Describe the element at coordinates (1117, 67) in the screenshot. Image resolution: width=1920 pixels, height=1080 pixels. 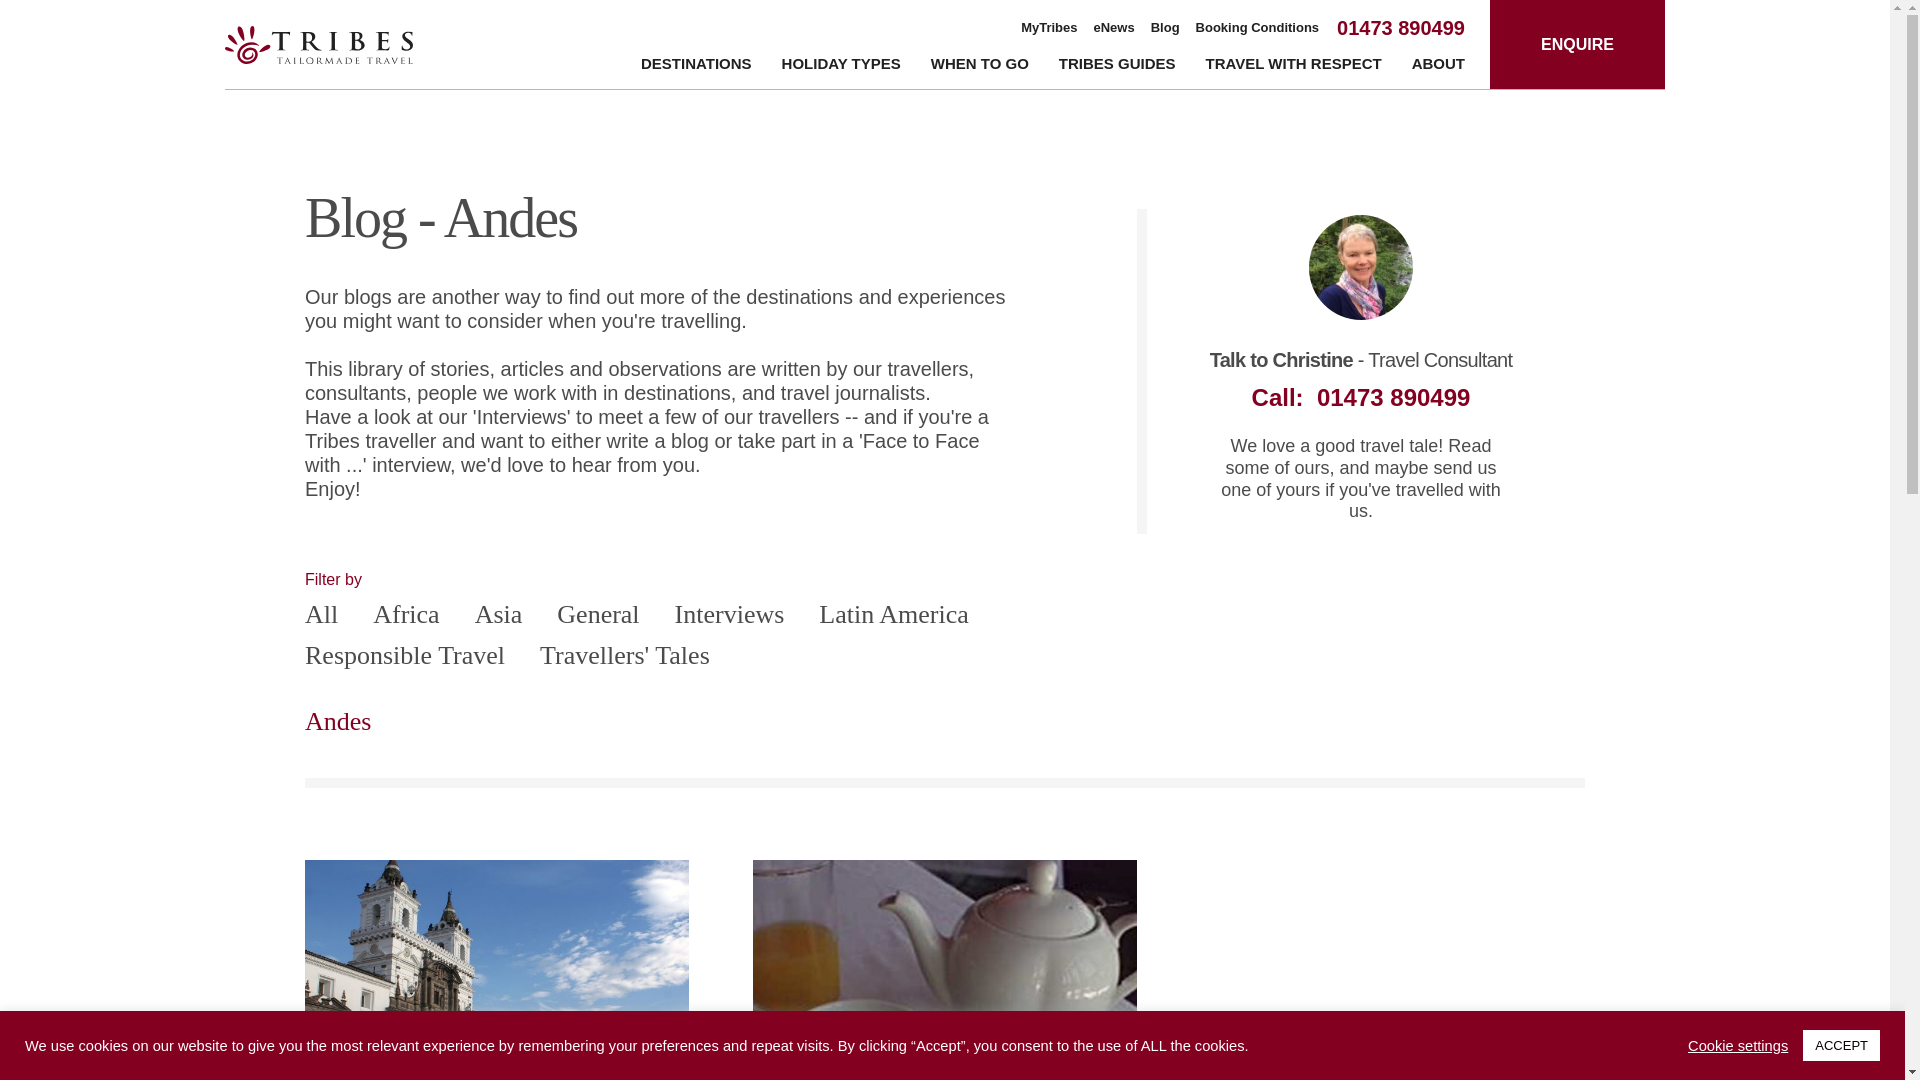
I see `TRIBES GUIDES` at that location.